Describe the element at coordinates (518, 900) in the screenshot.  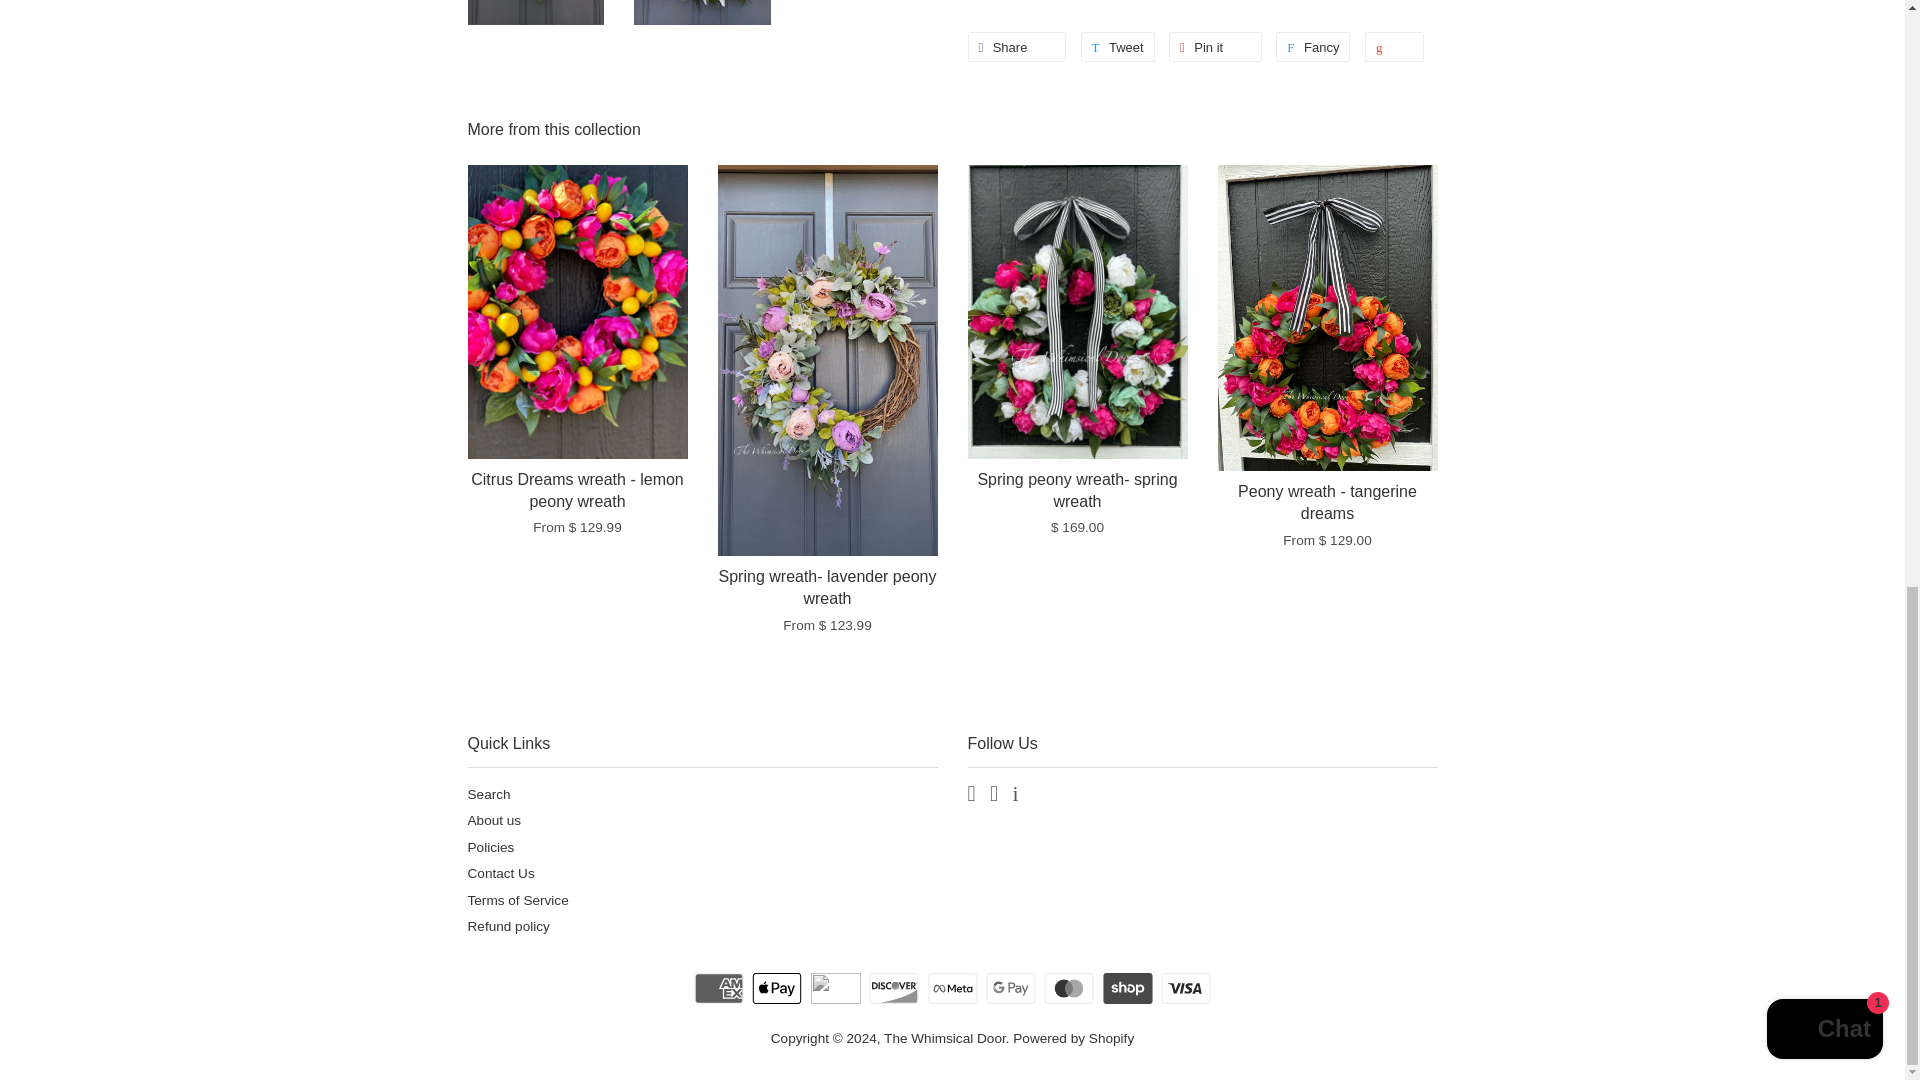
I see `Terms of Service` at that location.